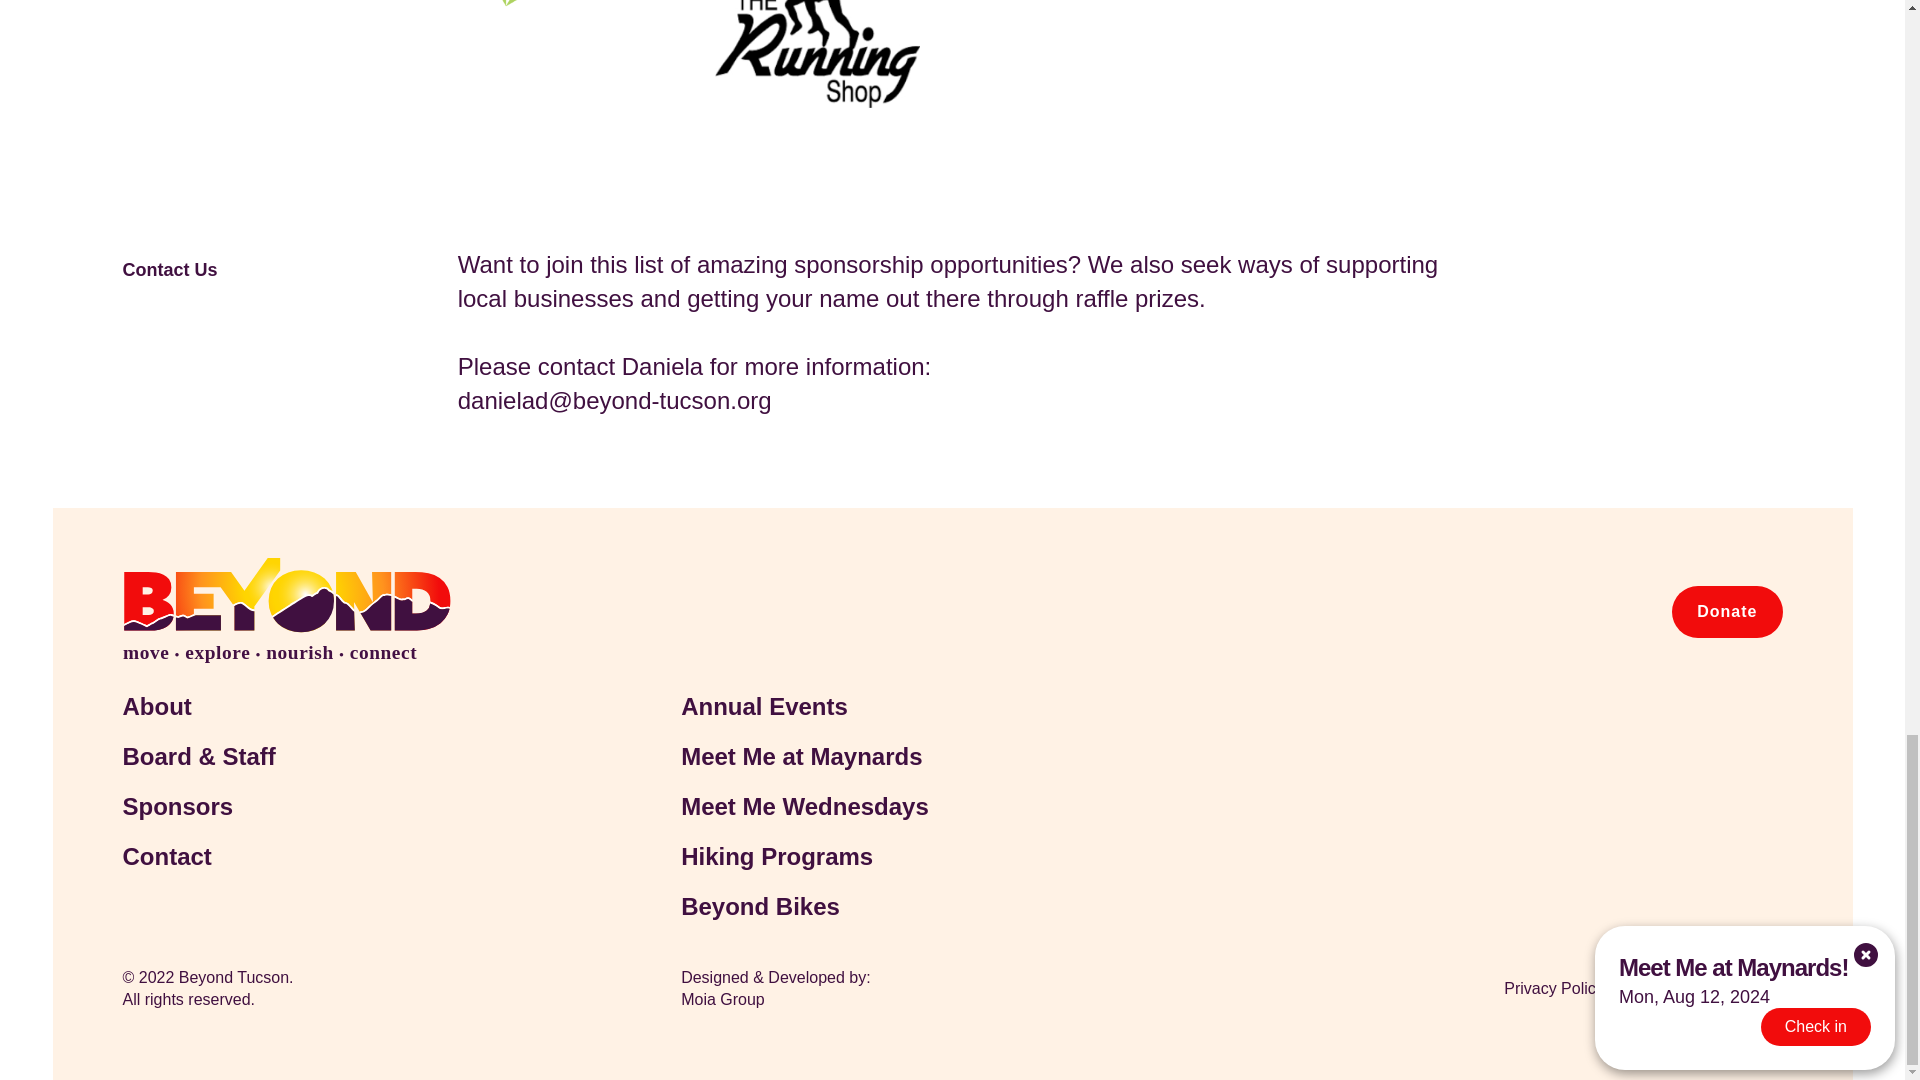 This screenshot has height=1080, width=1920. I want to click on Contact, so click(339, 856).